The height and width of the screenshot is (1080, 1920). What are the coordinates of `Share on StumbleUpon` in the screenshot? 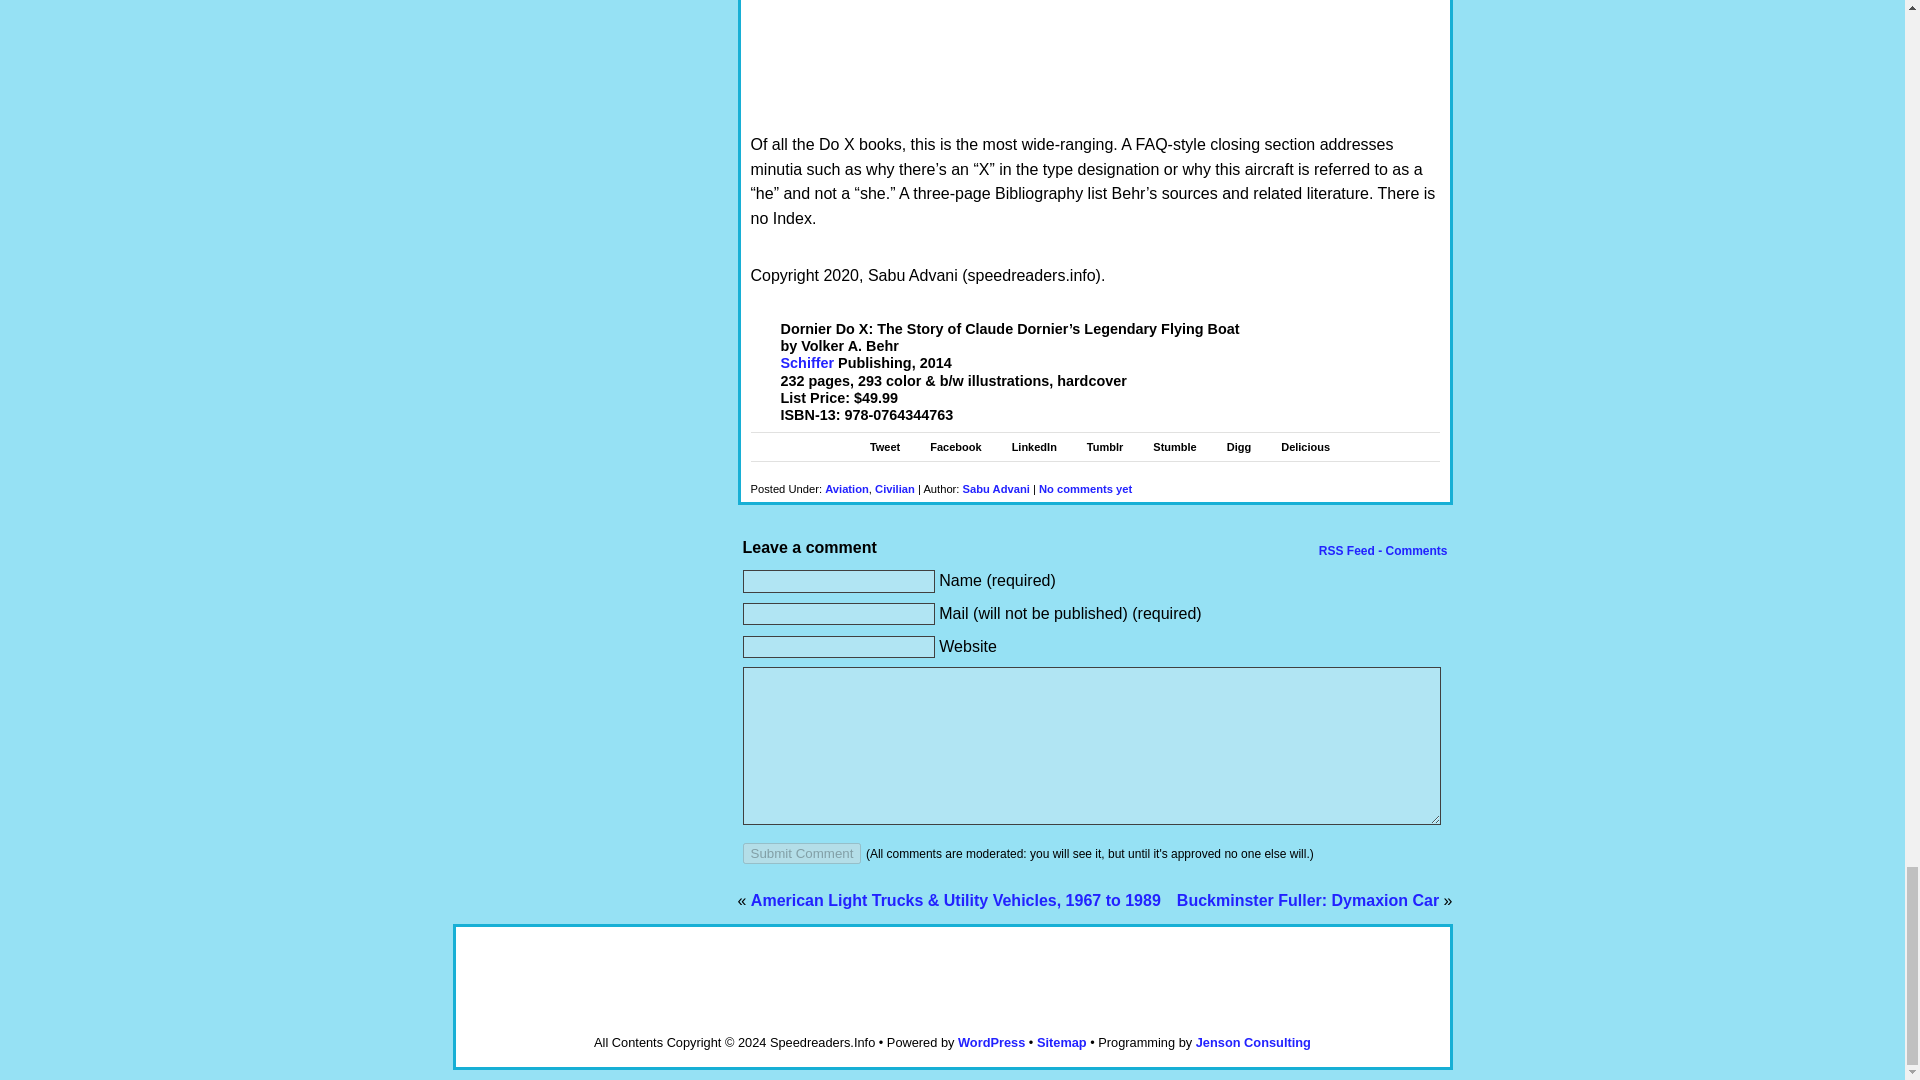 It's located at (1174, 446).